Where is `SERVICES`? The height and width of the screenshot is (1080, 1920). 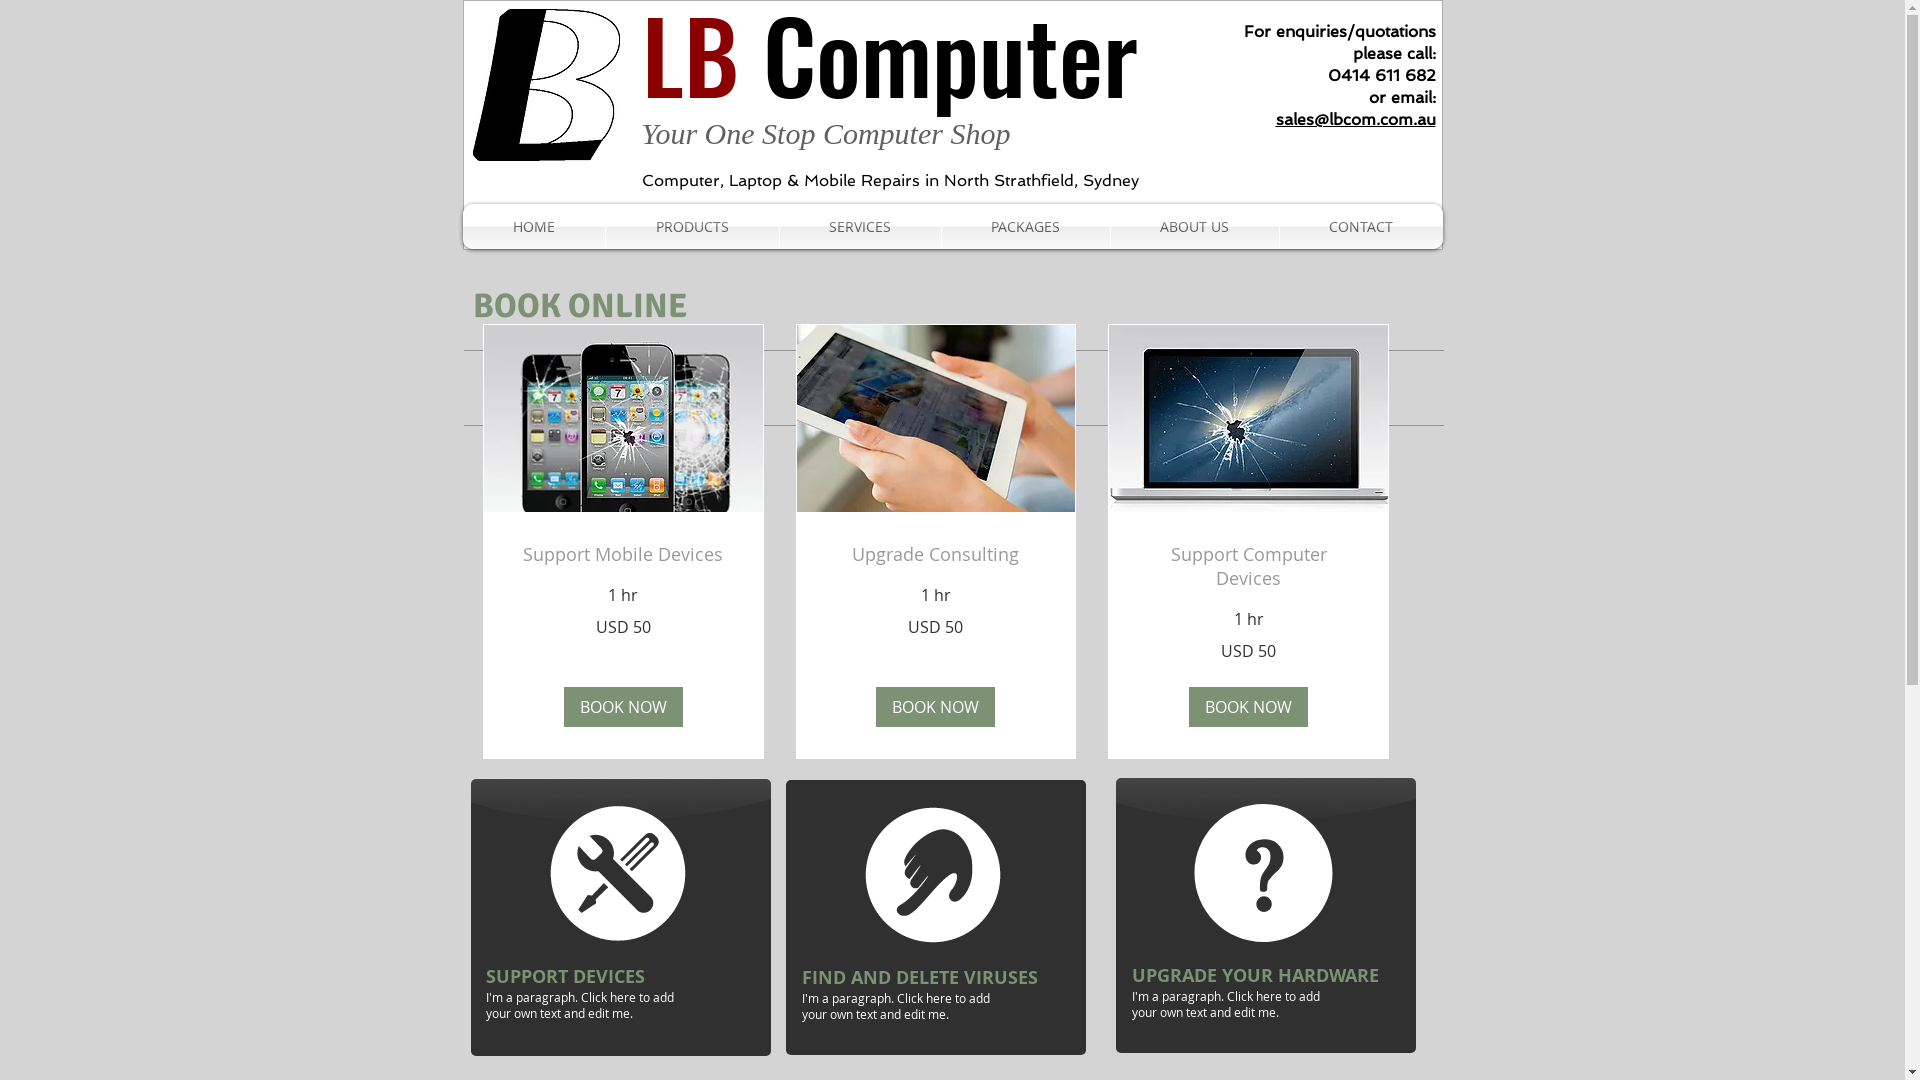 SERVICES is located at coordinates (860, 226).